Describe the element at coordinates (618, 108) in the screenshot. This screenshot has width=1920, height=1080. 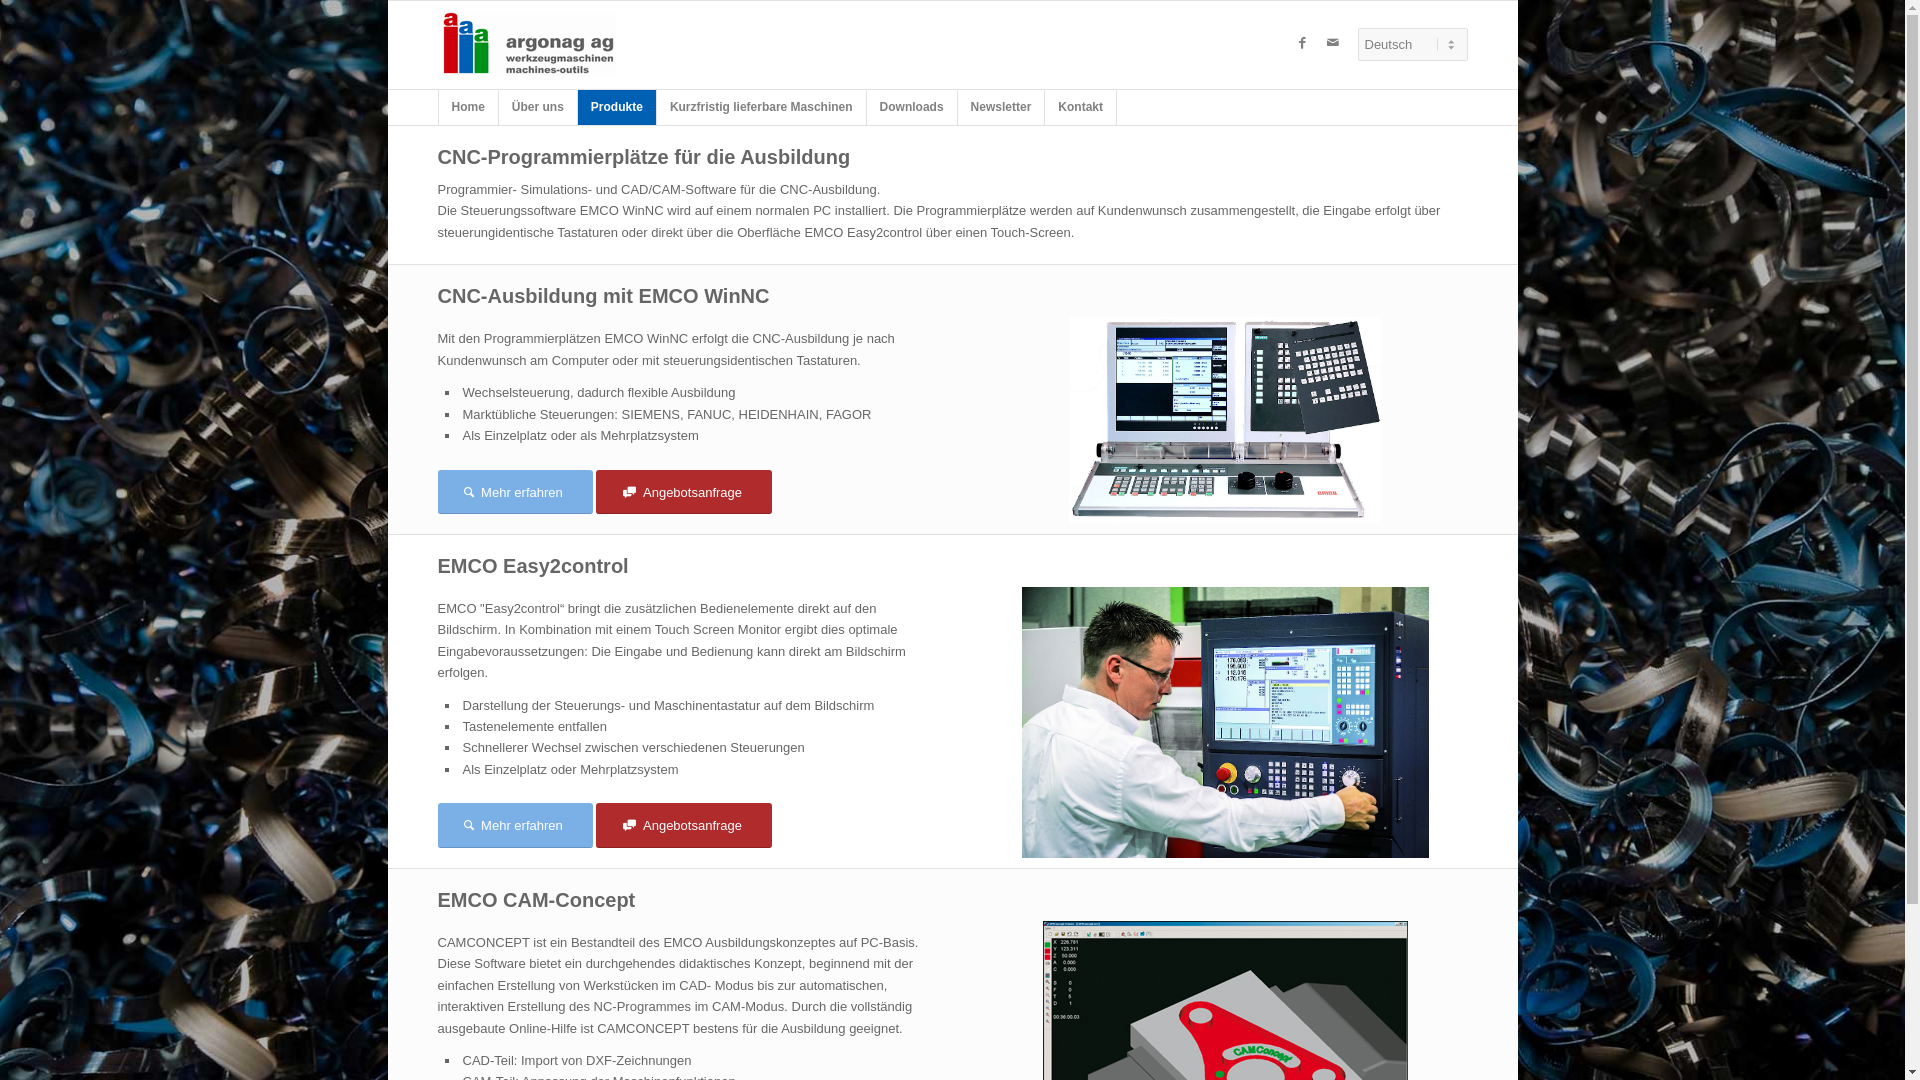
I see `Produkte` at that location.